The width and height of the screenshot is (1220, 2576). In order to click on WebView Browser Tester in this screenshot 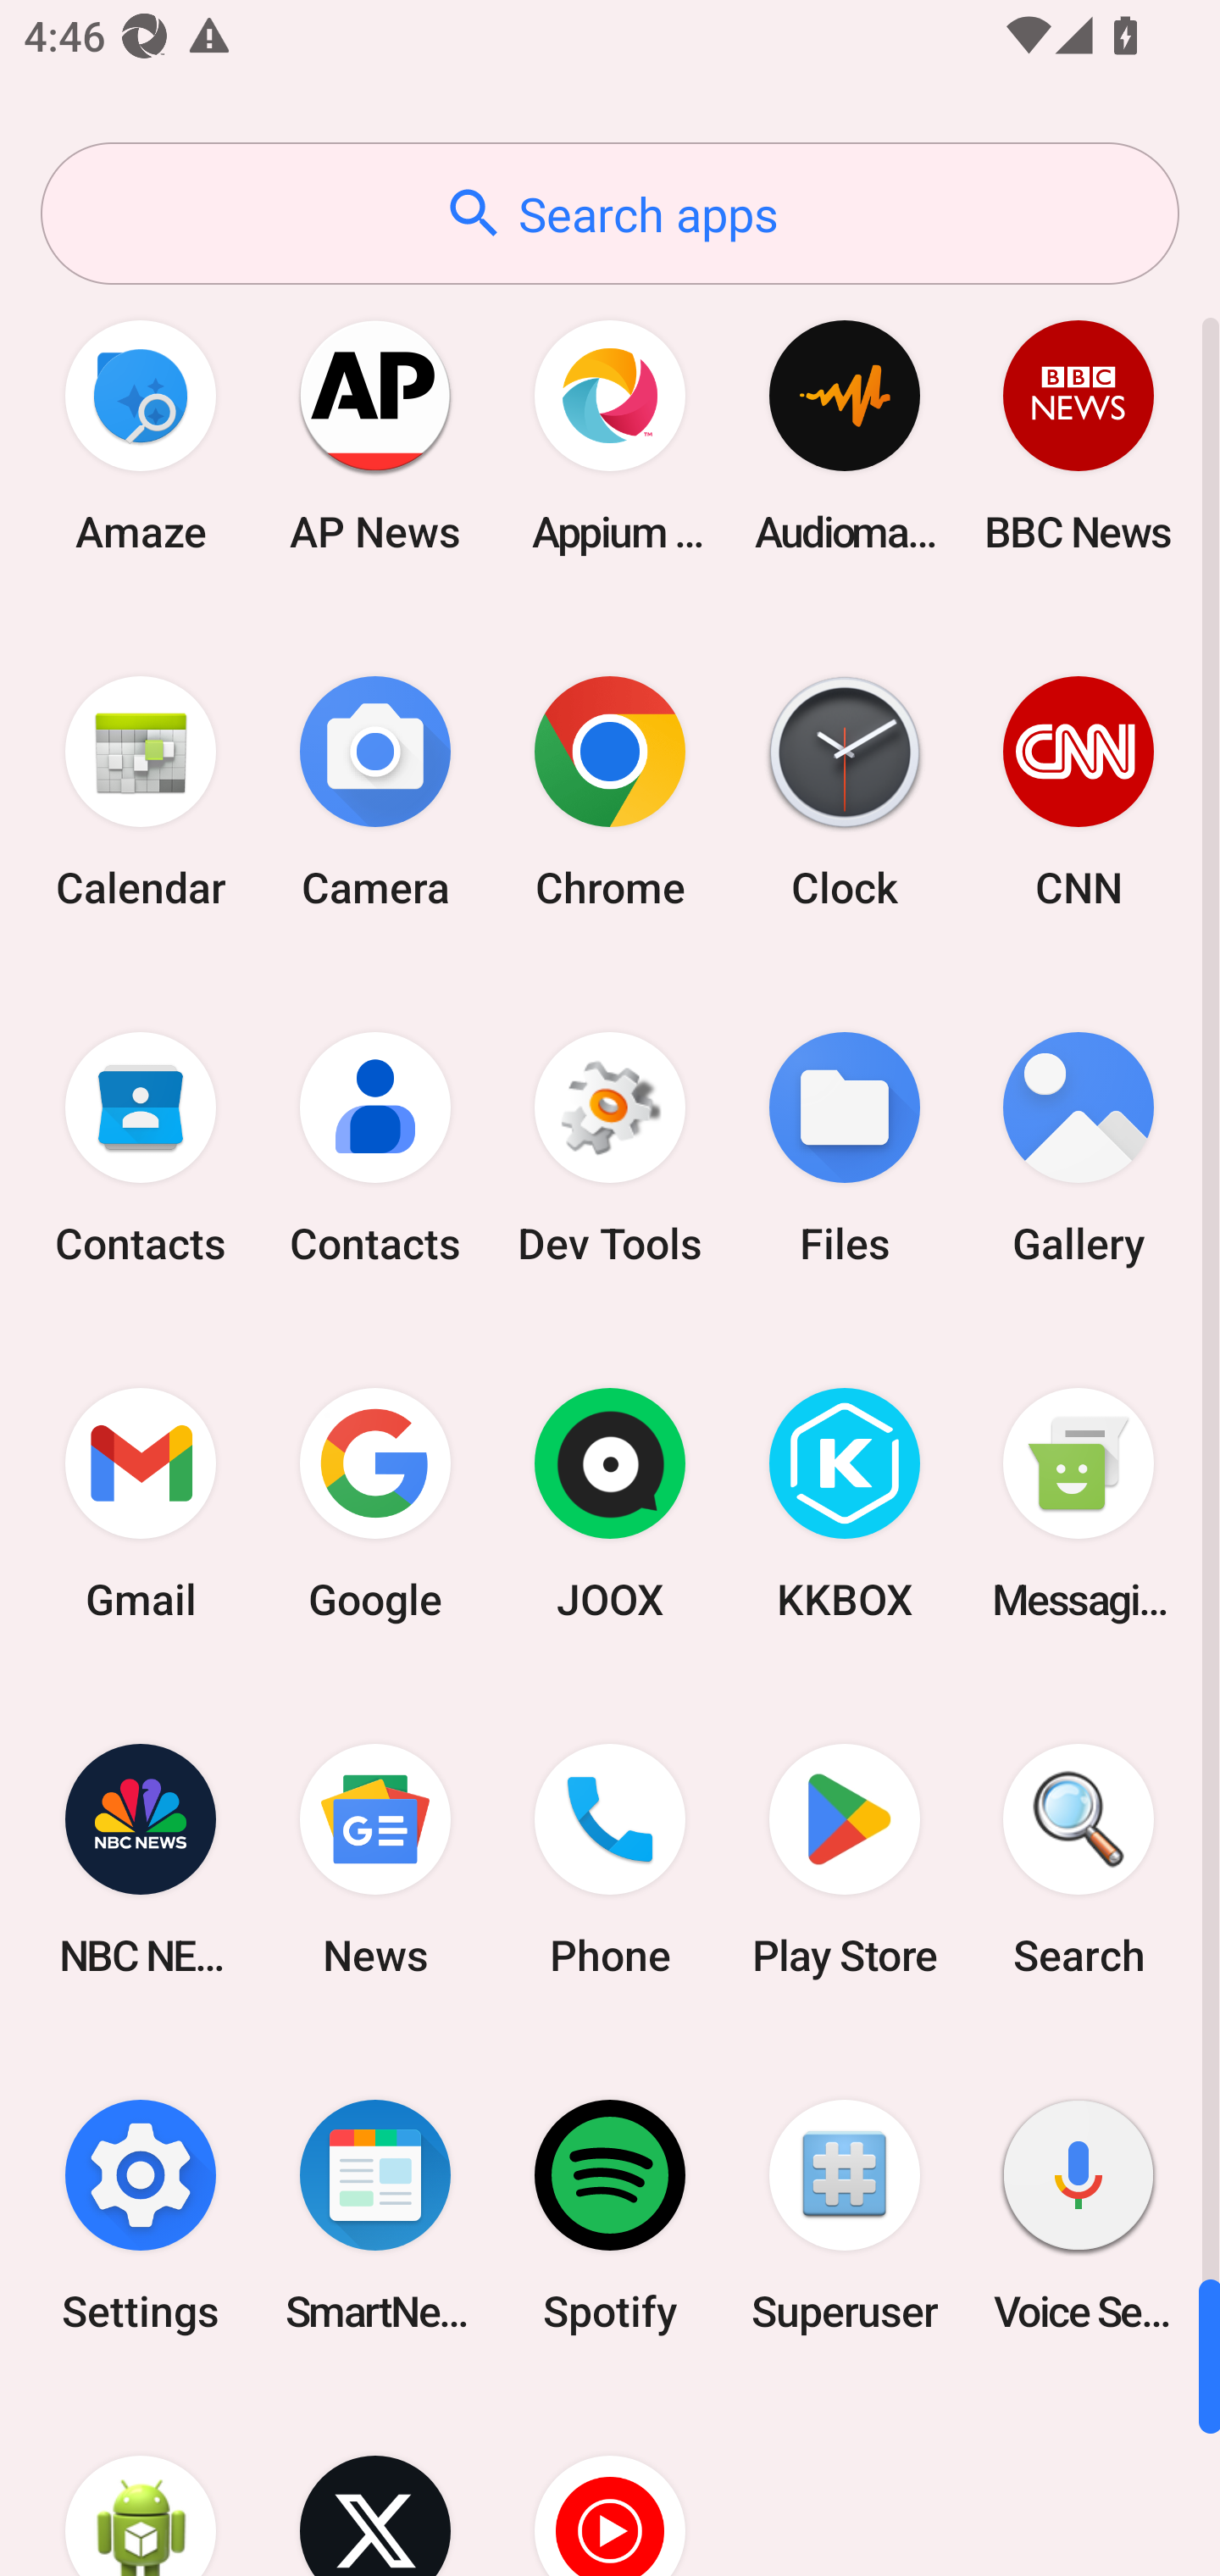, I will do `click(141, 2484)`.